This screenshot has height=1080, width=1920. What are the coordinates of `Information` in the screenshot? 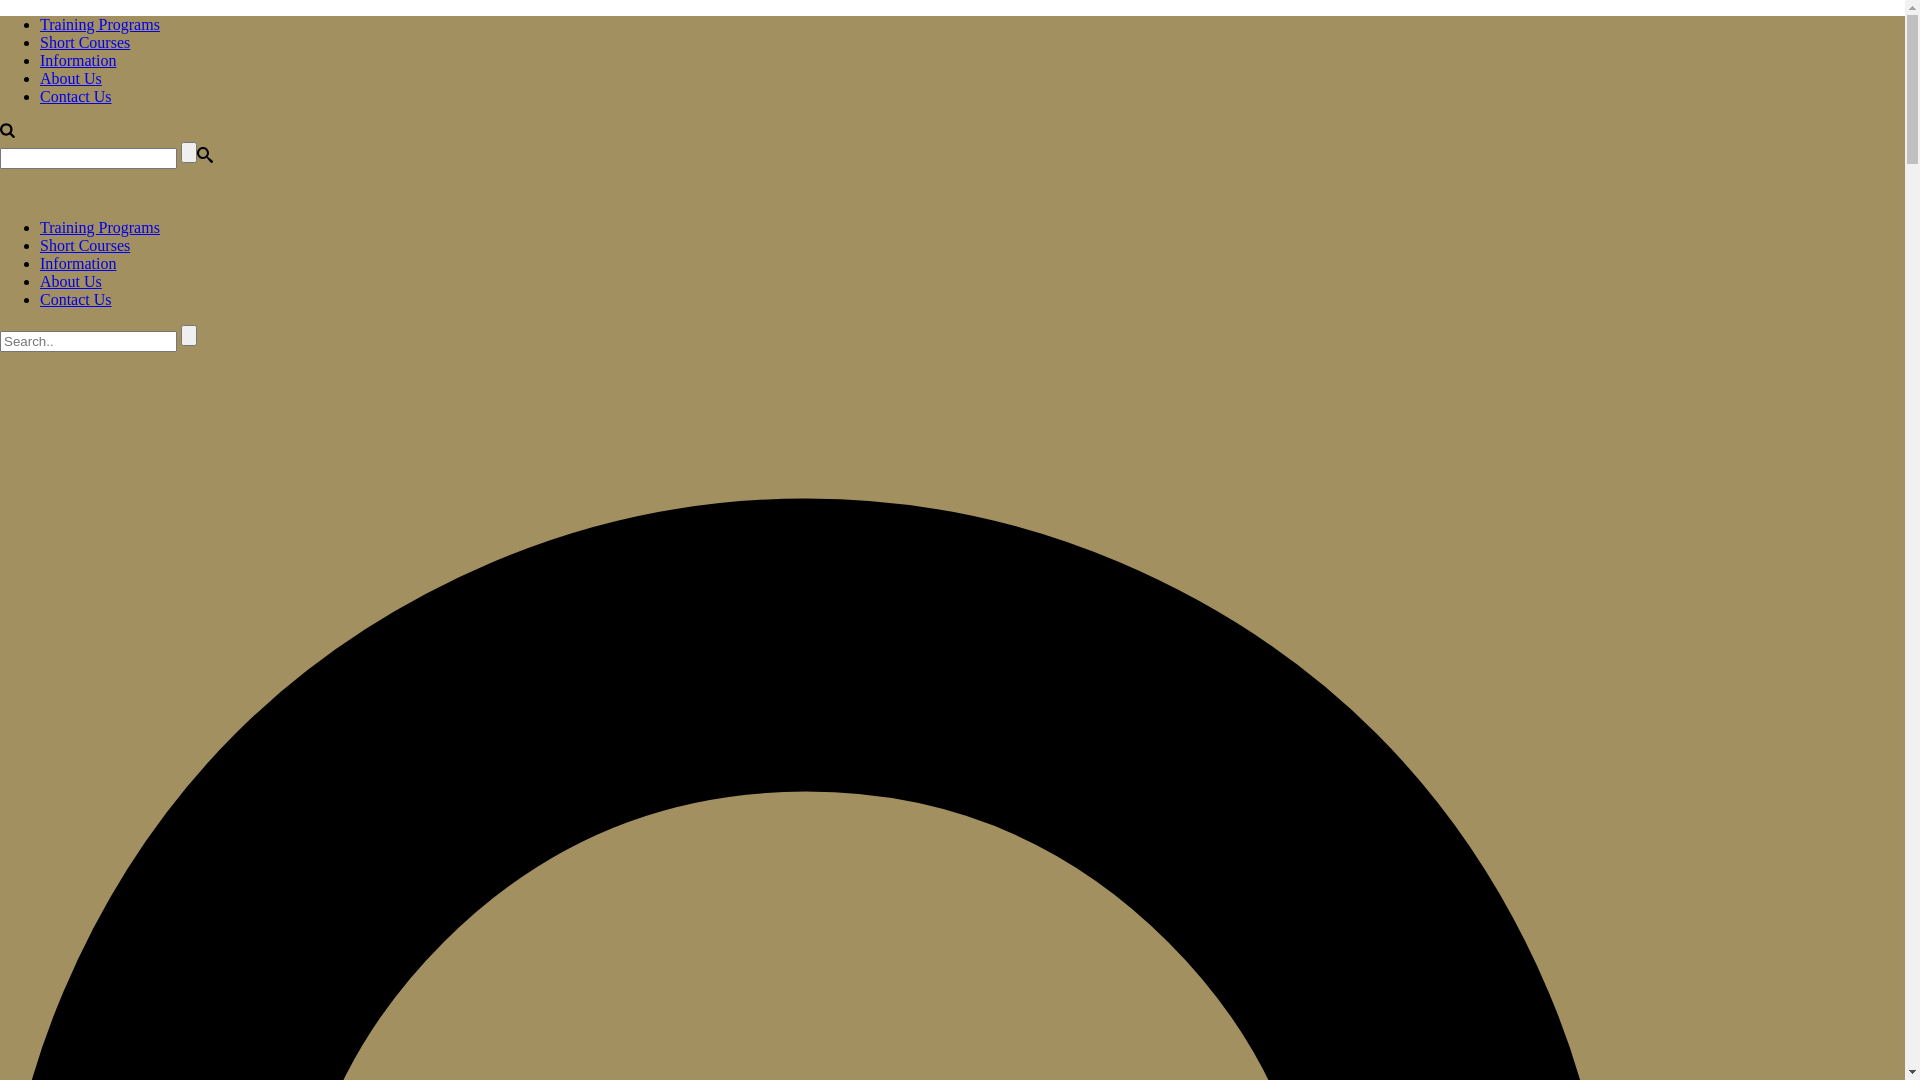 It's located at (78, 264).